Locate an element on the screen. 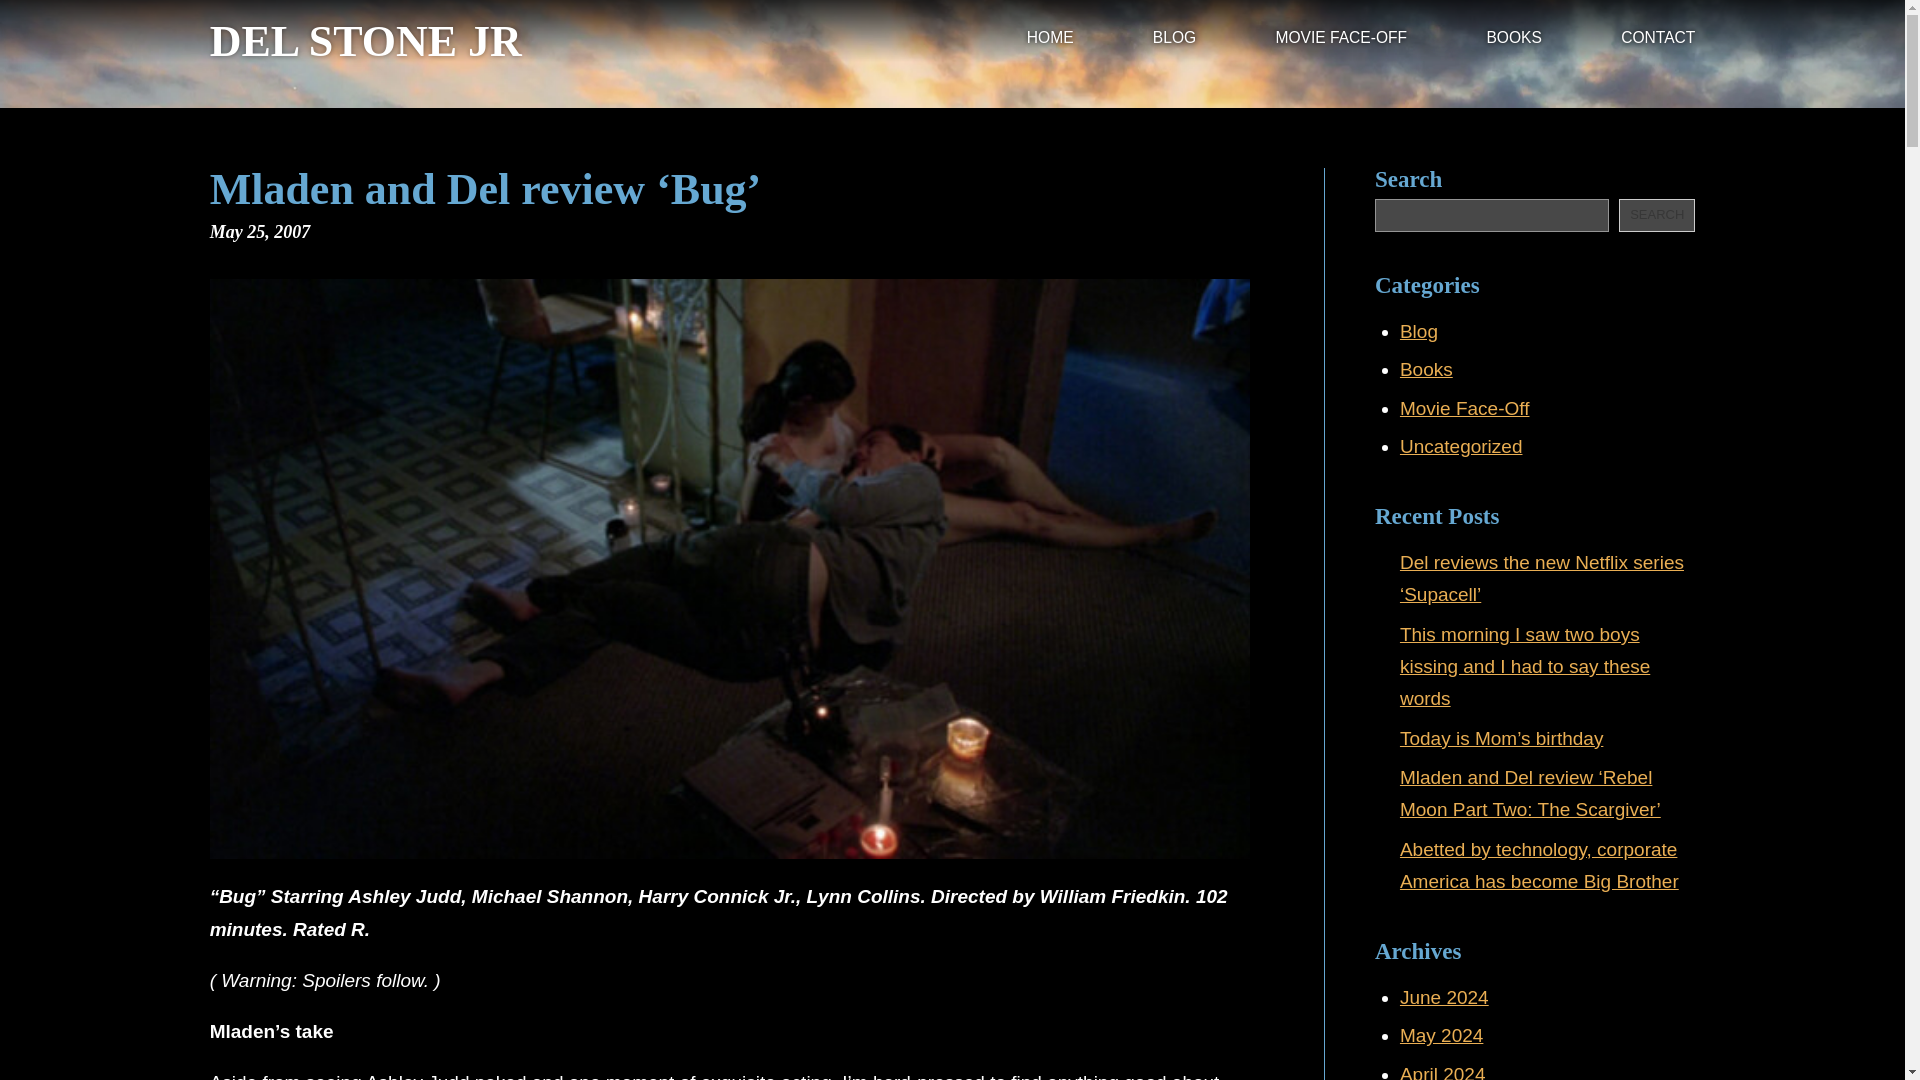 This screenshot has width=1920, height=1080. HOME is located at coordinates (1050, 39).